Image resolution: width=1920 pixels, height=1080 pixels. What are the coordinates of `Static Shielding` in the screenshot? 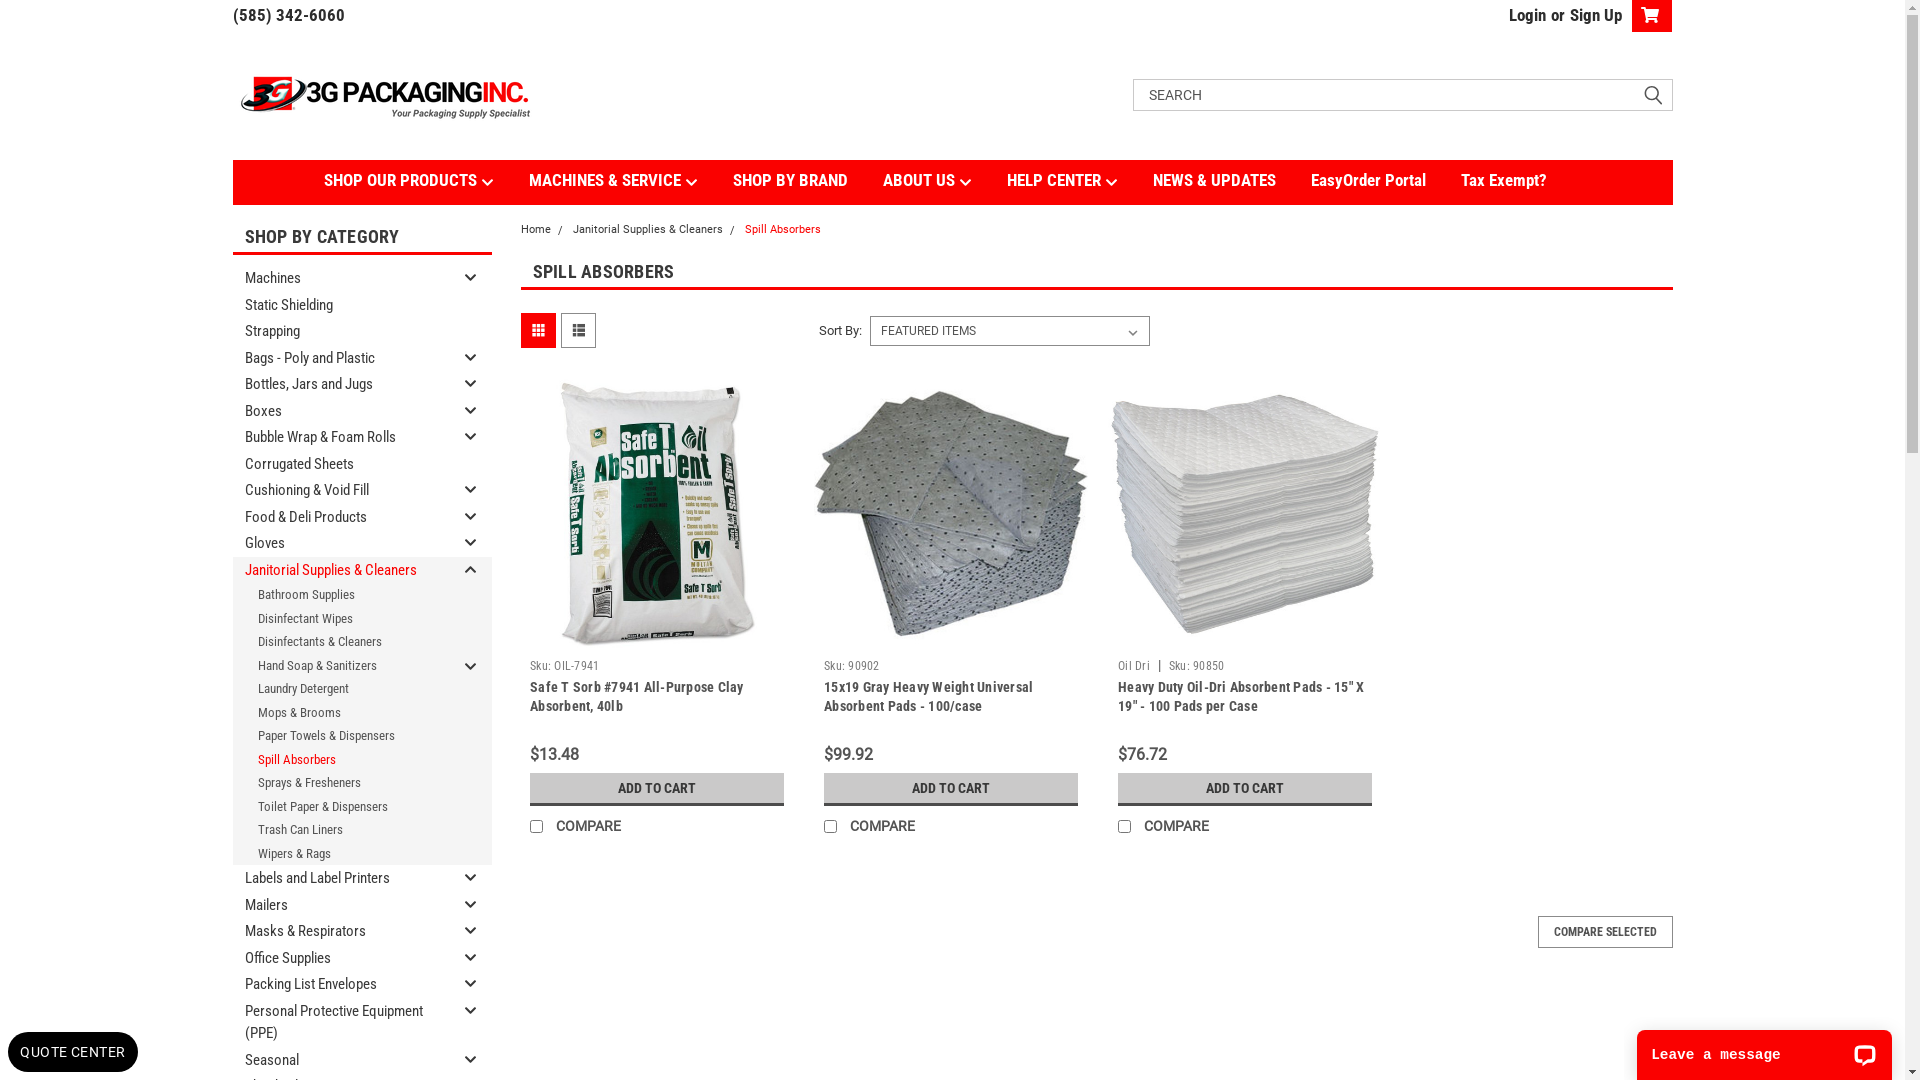 It's located at (342, 306).